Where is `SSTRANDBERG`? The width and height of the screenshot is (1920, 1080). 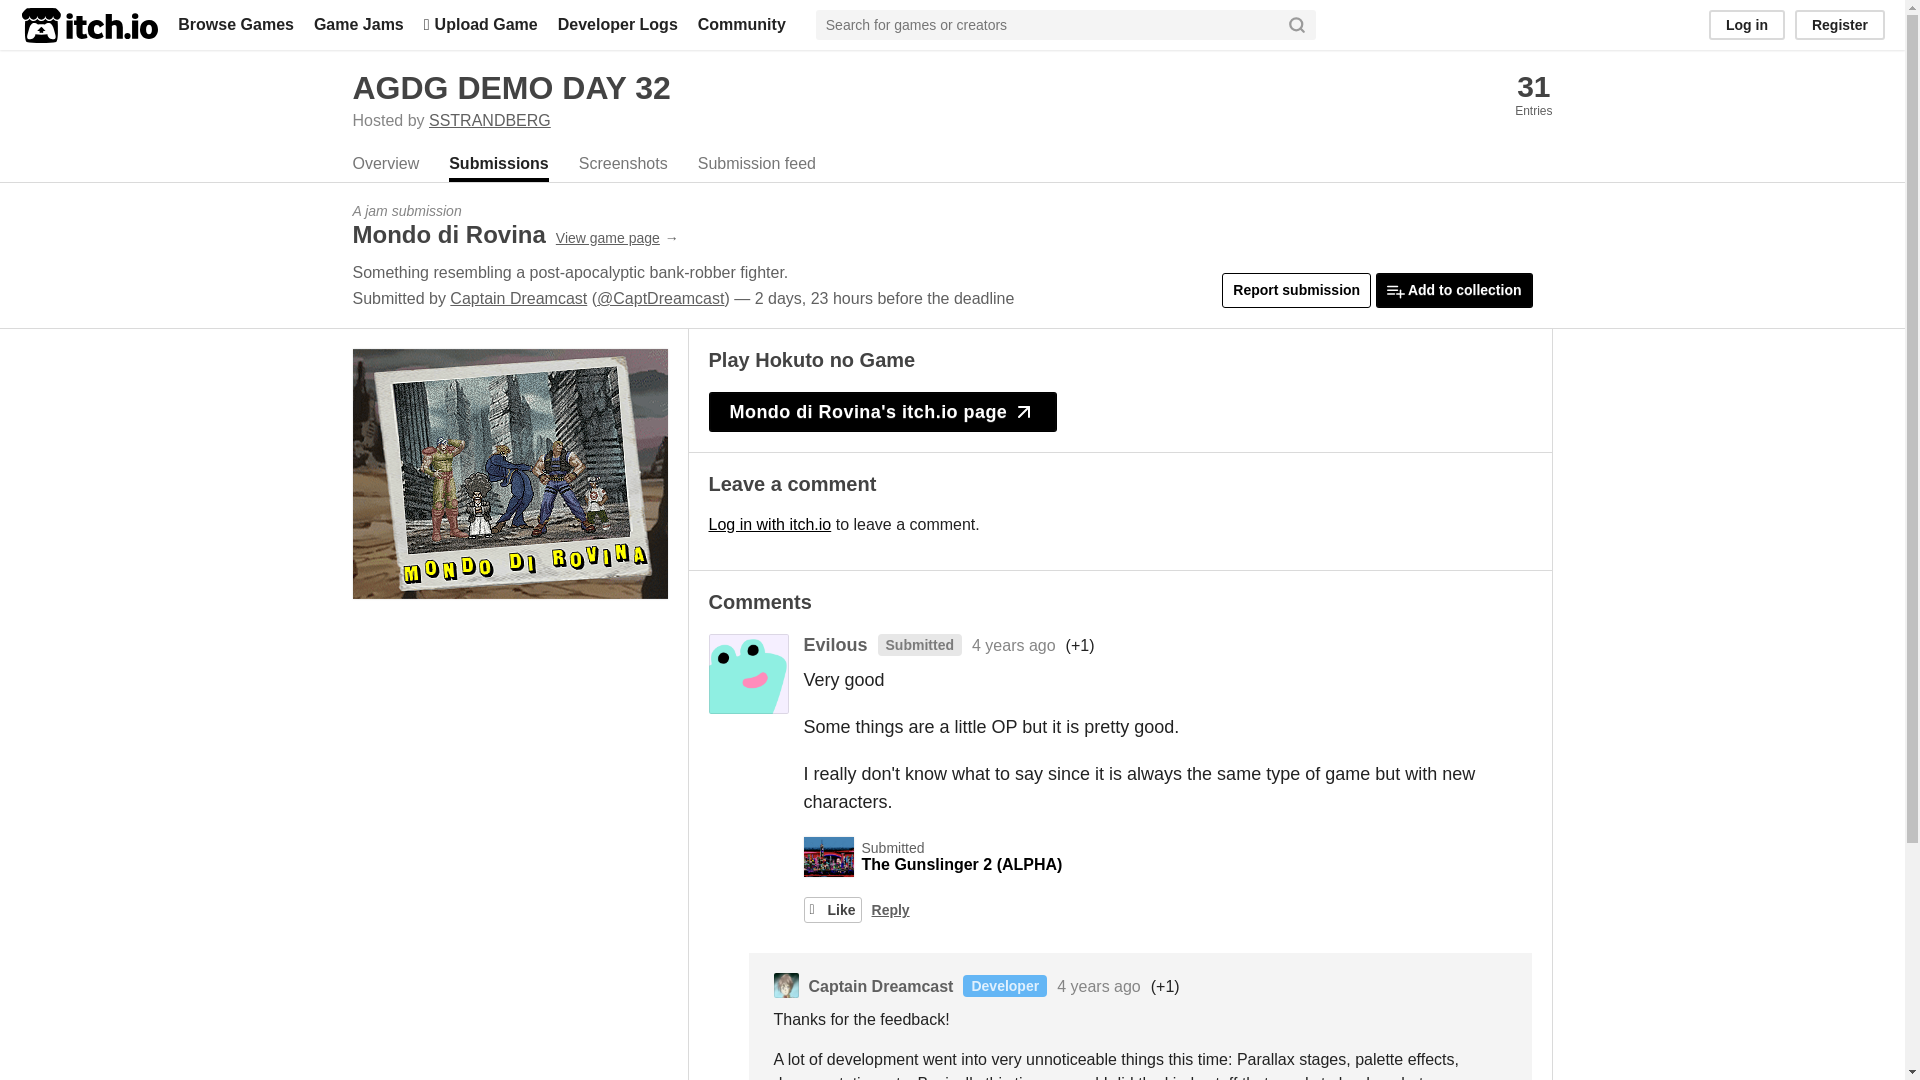 SSTRANDBERG is located at coordinates (490, 120).